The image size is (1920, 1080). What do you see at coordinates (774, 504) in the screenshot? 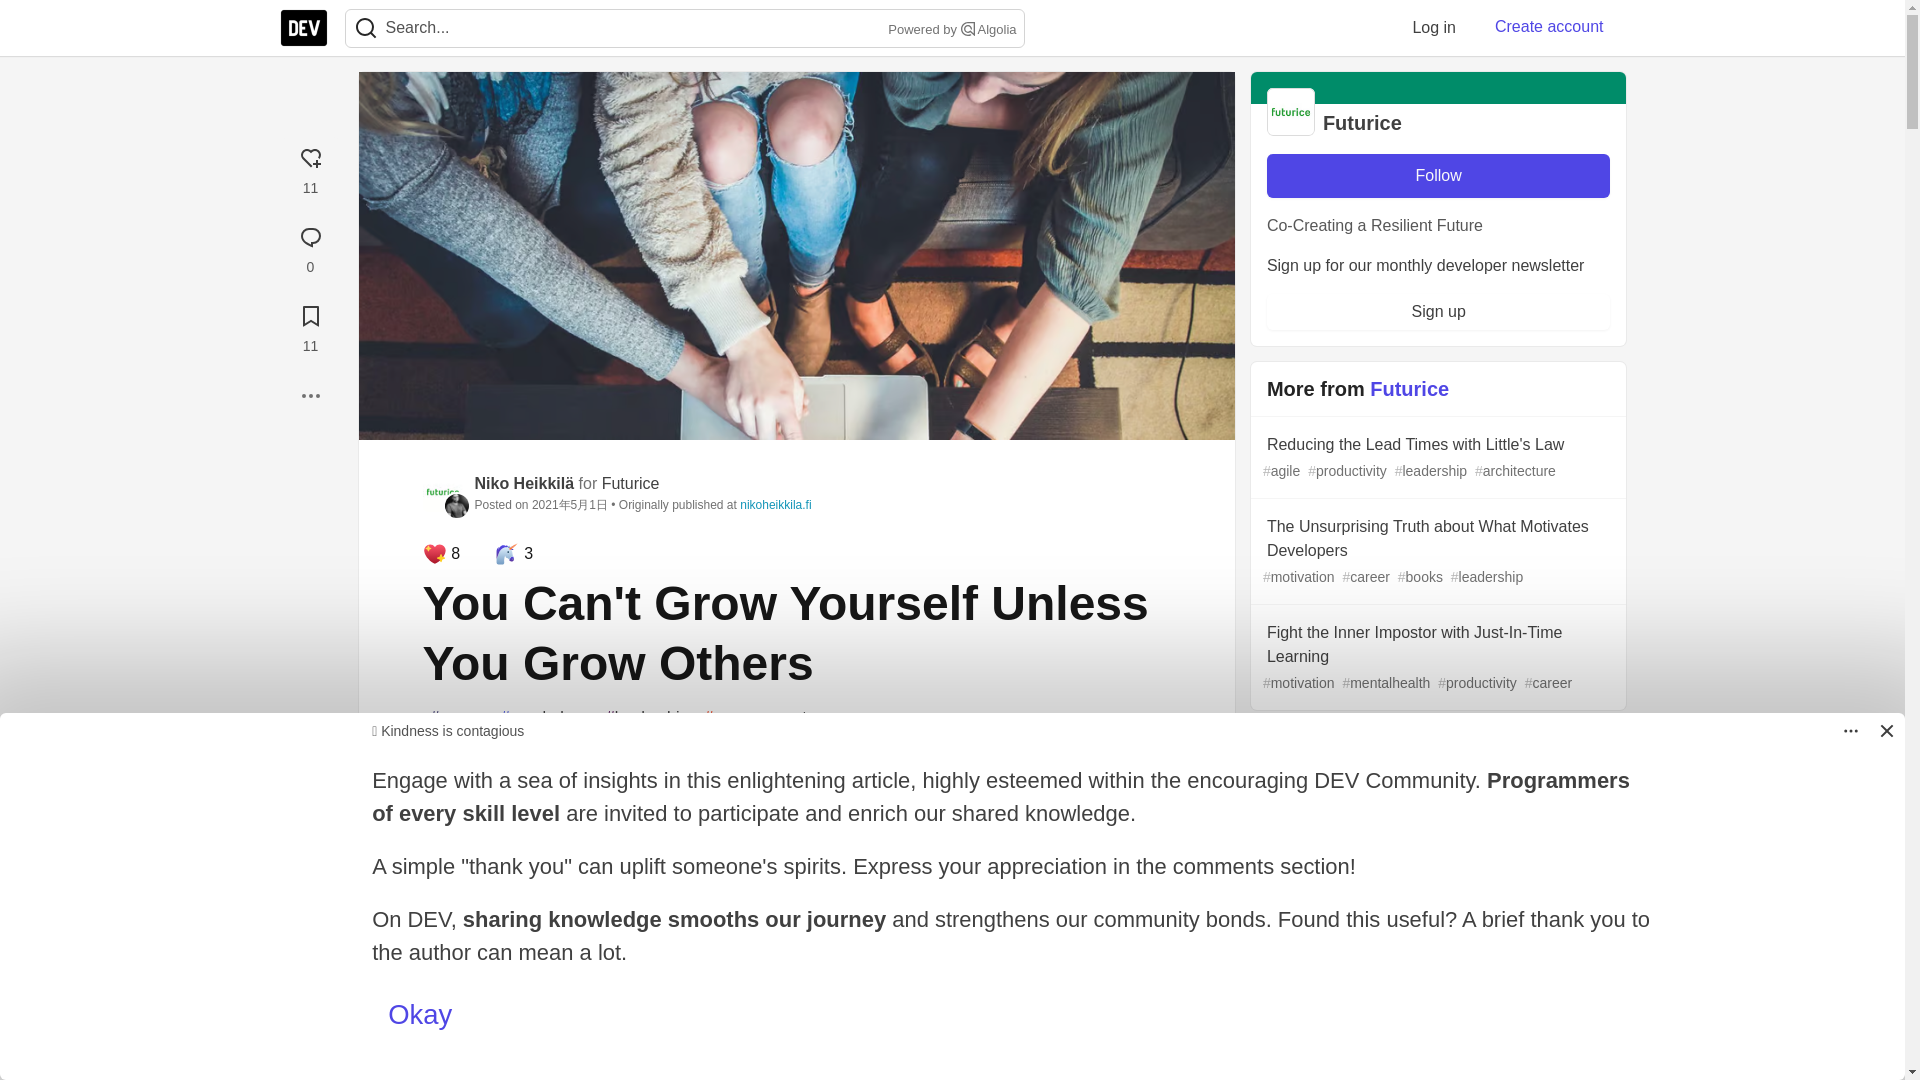
I see `nikoheikkila.fi` at bounding box center [774, 504].